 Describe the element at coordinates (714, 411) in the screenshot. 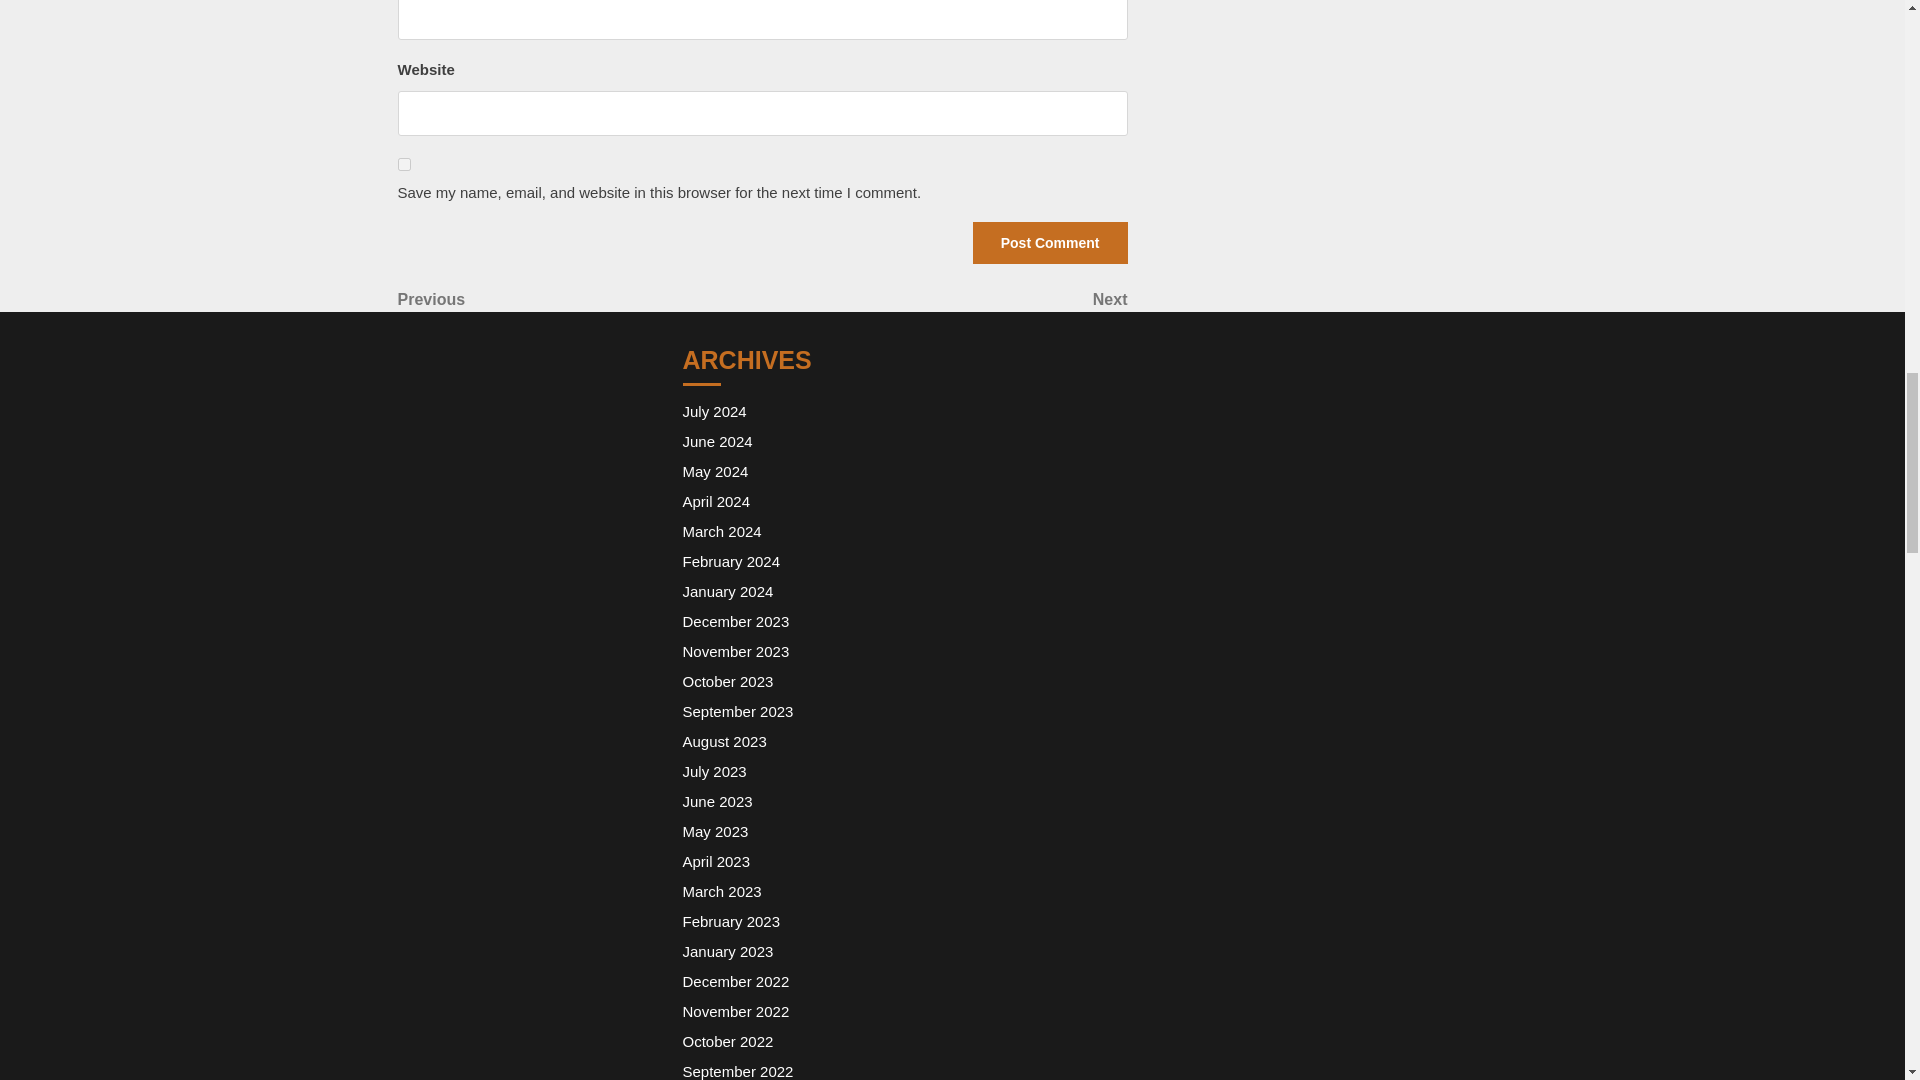

I see `July 2024` at that location.